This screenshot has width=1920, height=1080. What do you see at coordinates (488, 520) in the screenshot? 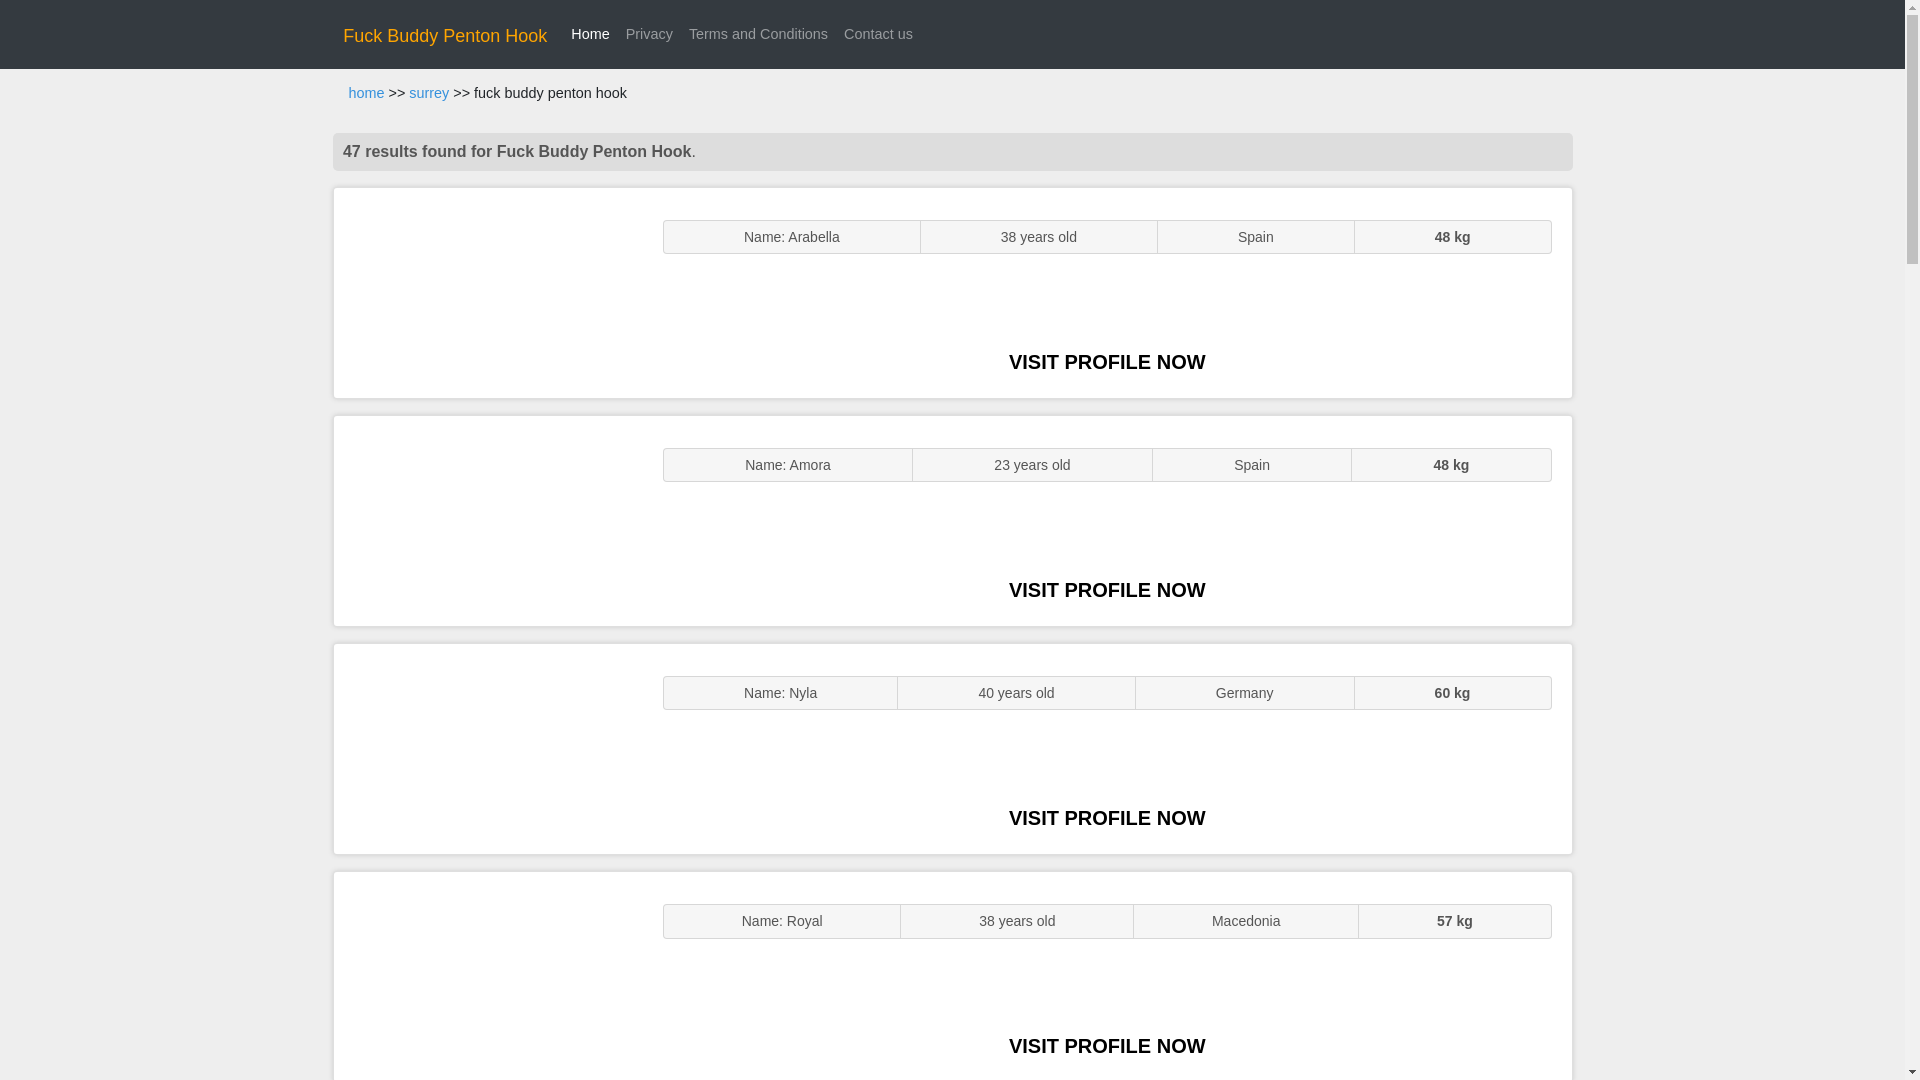
I see `GFE` at bounding box center [488, 520].